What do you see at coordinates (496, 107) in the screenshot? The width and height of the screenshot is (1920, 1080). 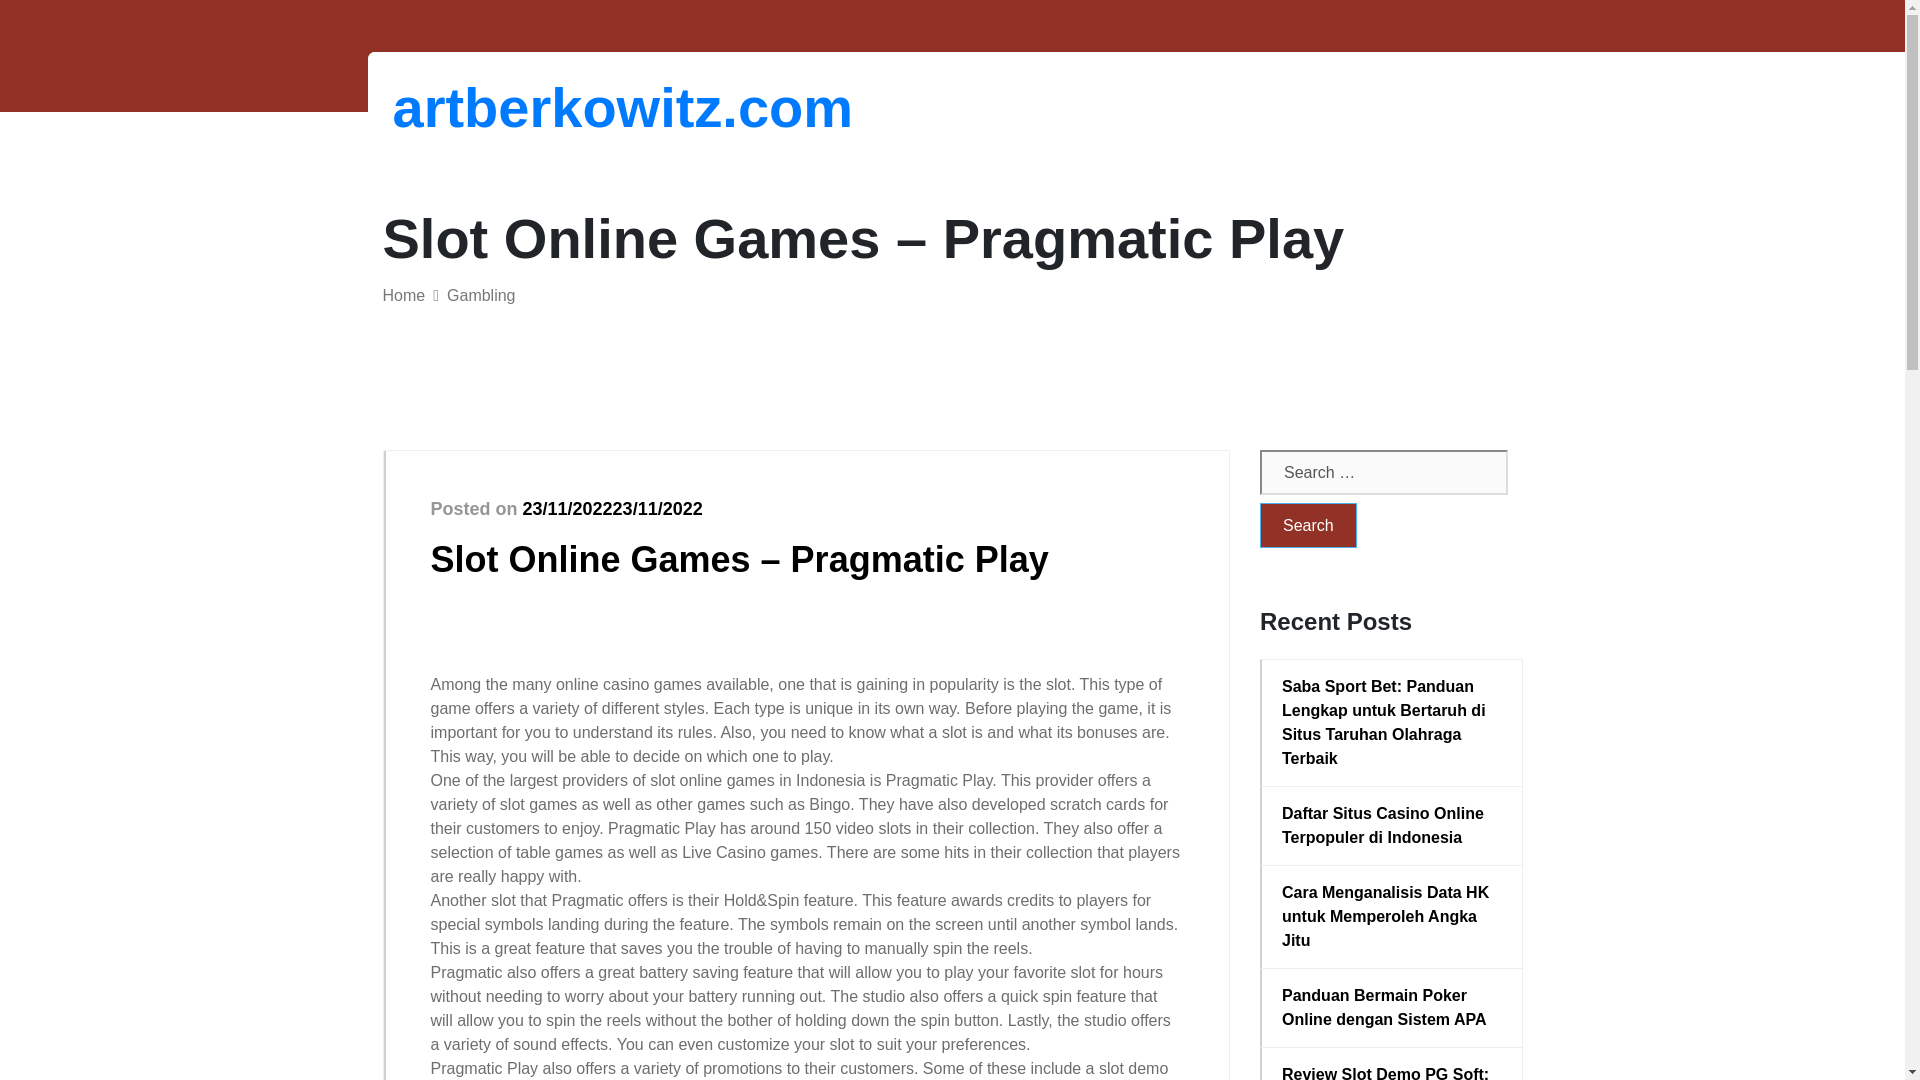 I see `artberkowitz.com` at bounding box center [496, 107].